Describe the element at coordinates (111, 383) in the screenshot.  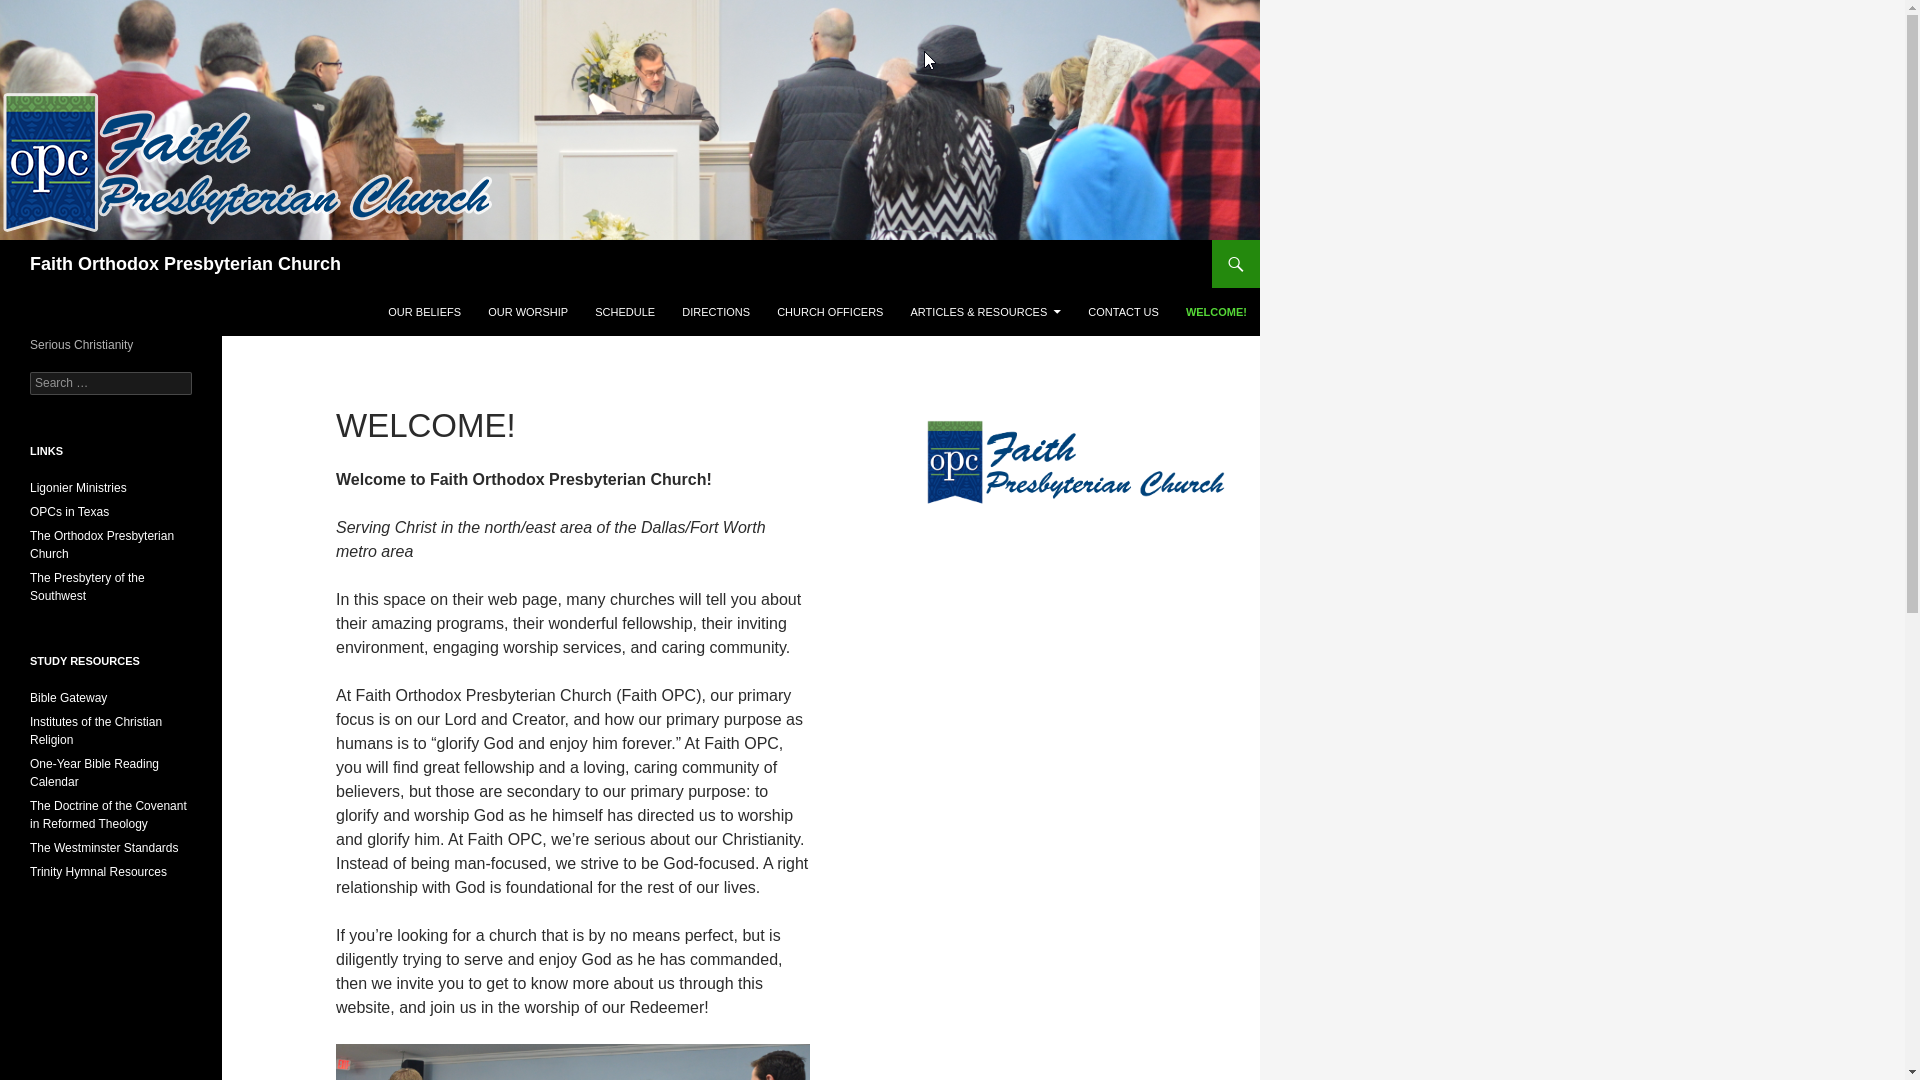
I see `Search for:` at that location.